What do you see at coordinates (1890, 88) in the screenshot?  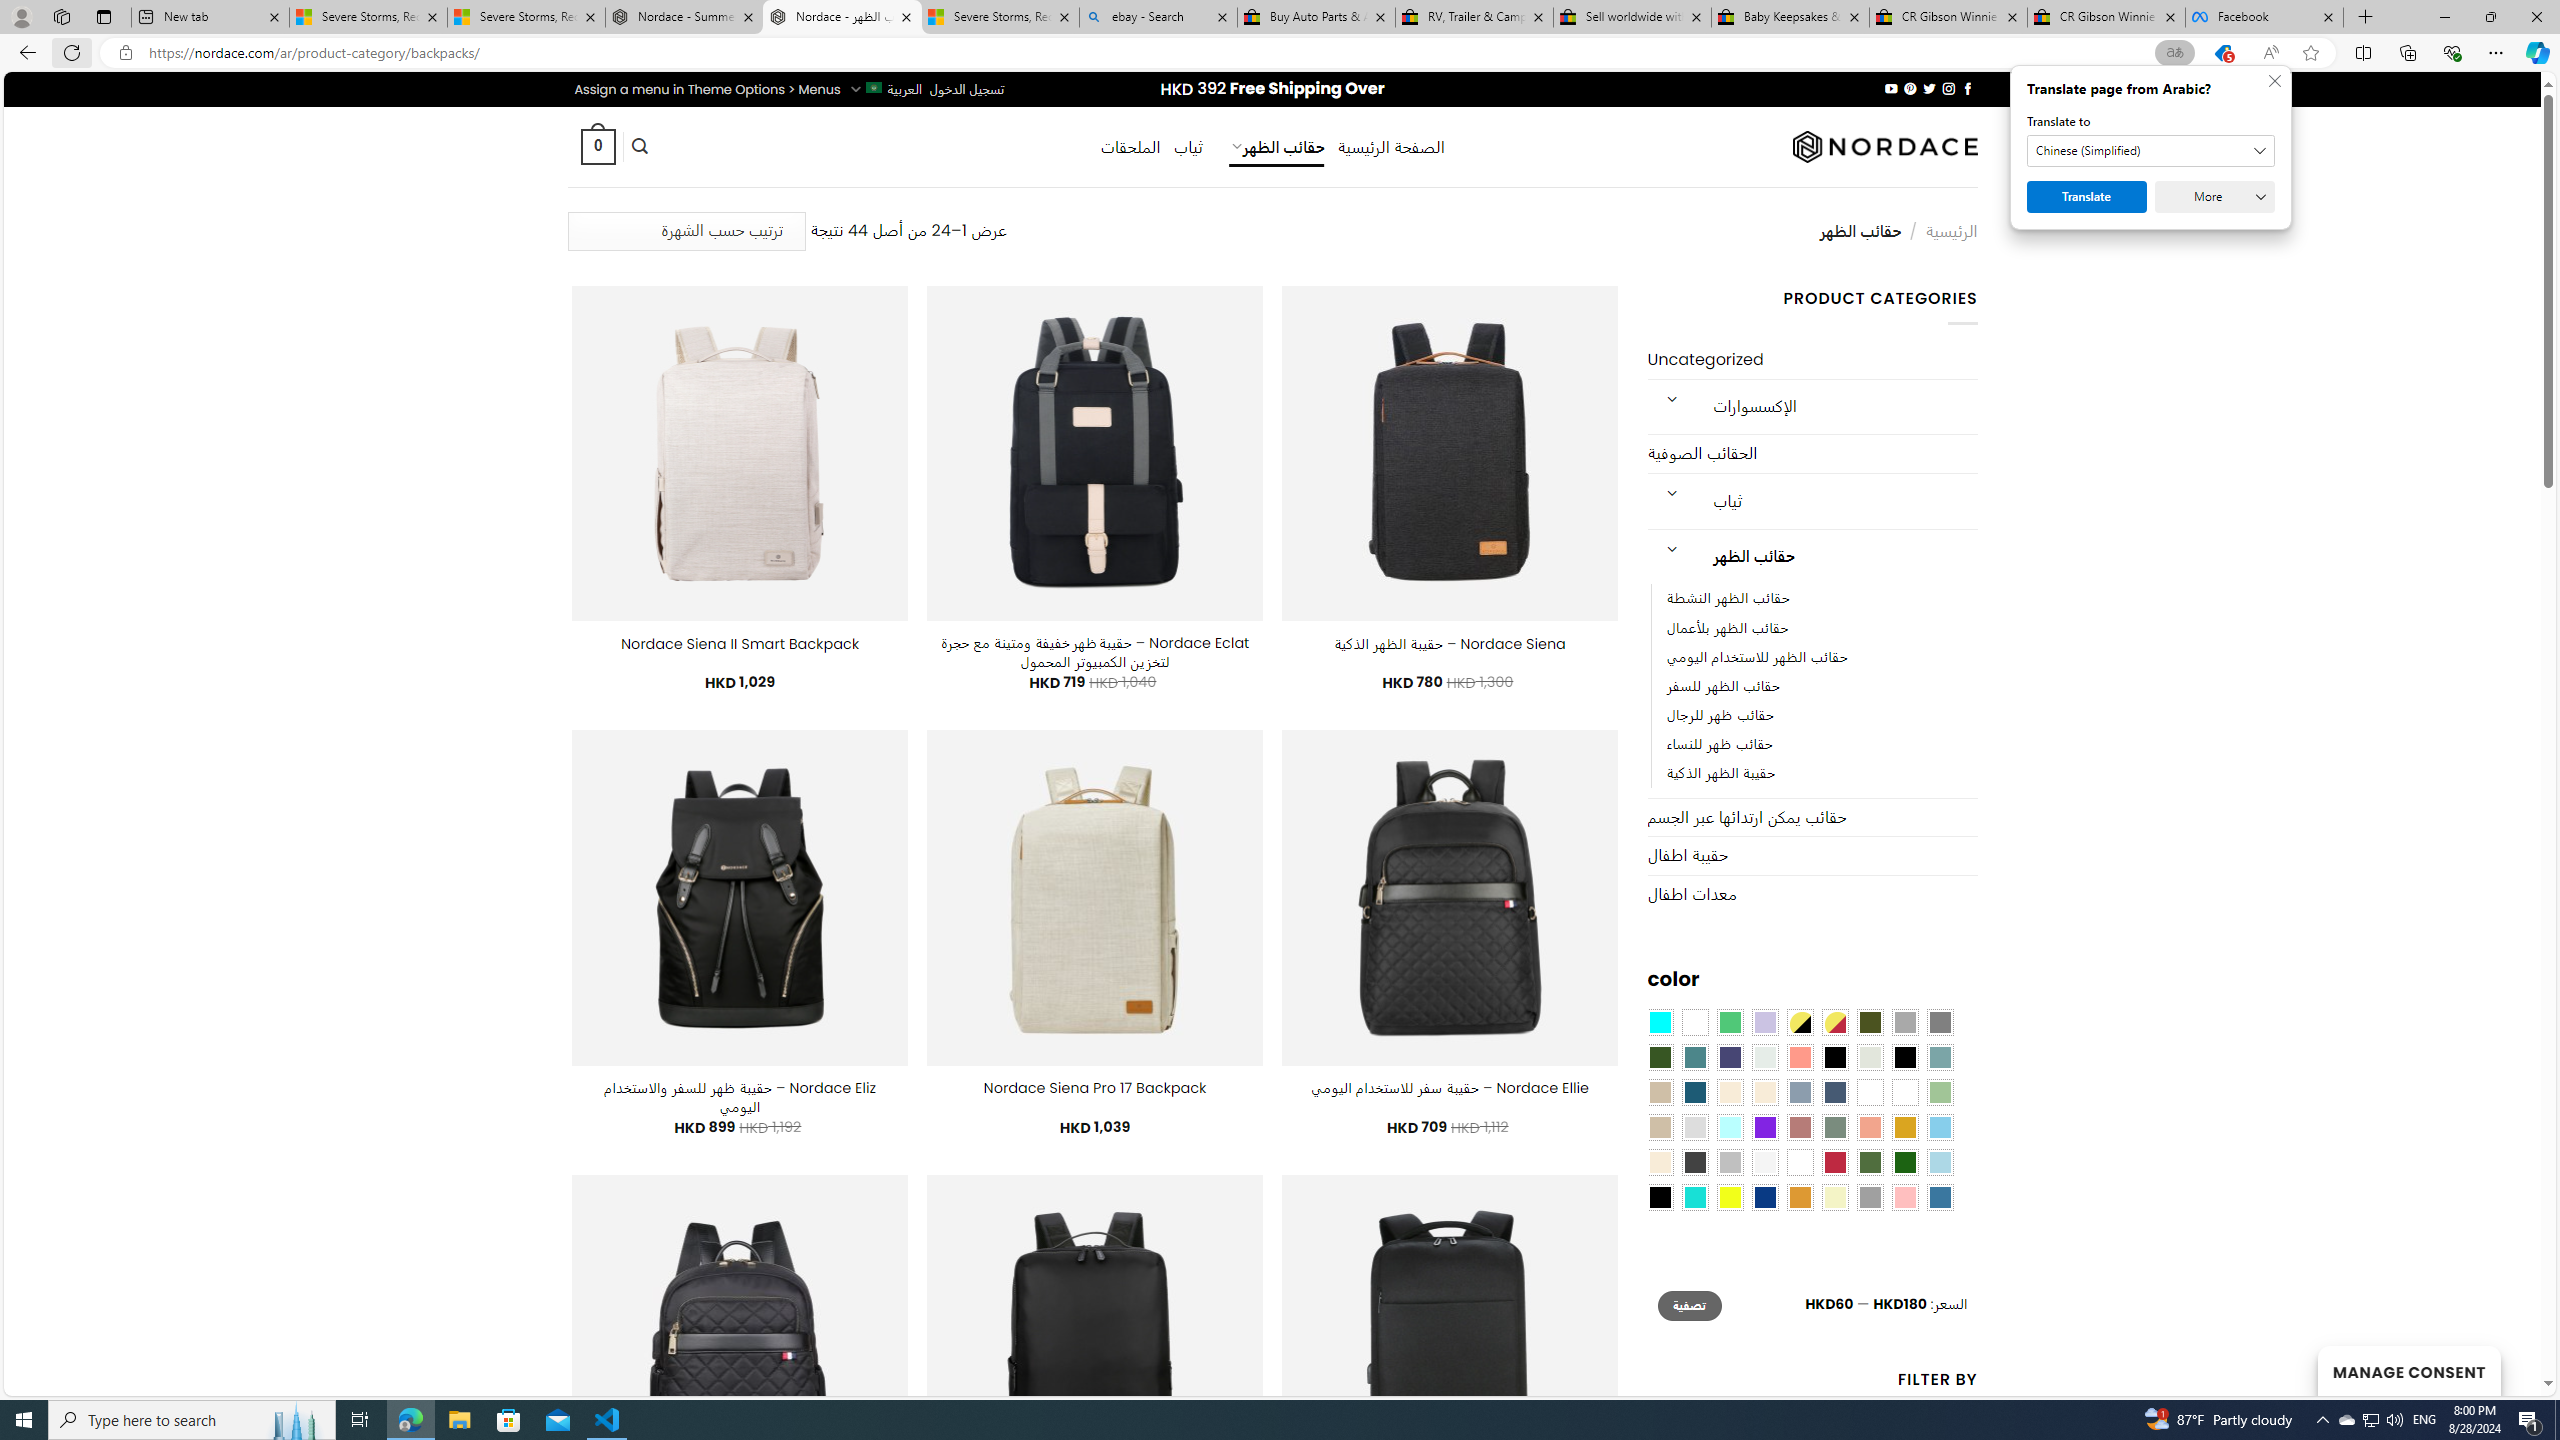 I see `Follow on YouTube` at bounding box center [1890, 88].